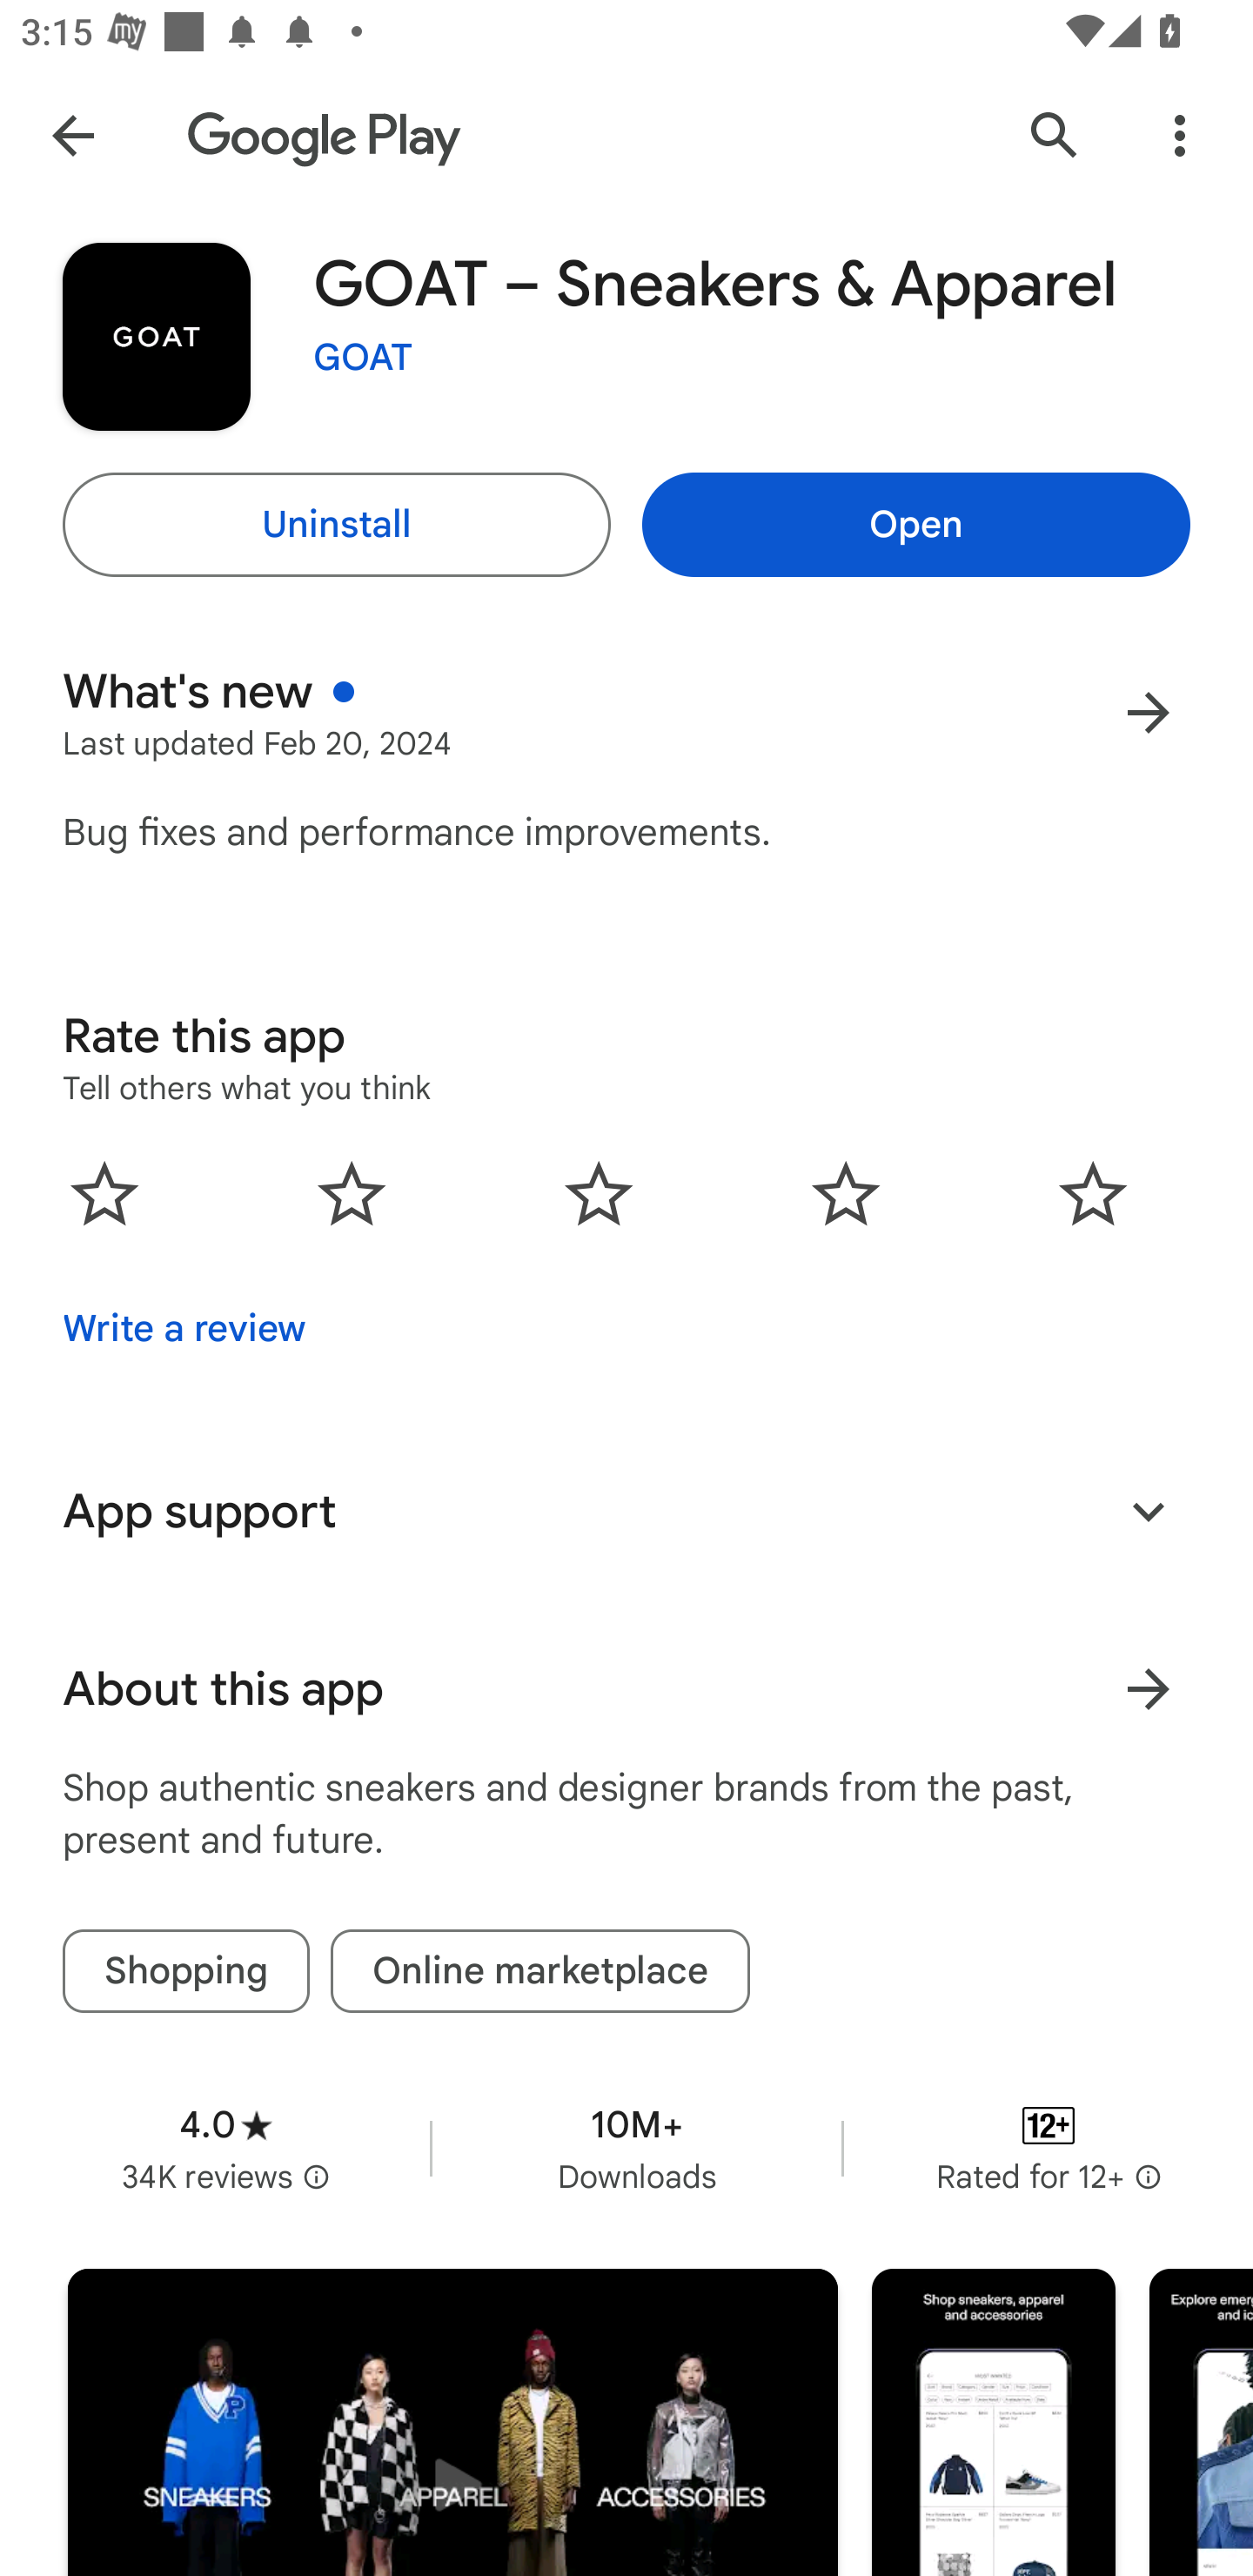 This screenshot has width=1253, height=2576. Describe the element at coordinates (225, 2150) in the screenshot. I see `Average rating 4.0 stars in 34 thousand reviews` at that location.